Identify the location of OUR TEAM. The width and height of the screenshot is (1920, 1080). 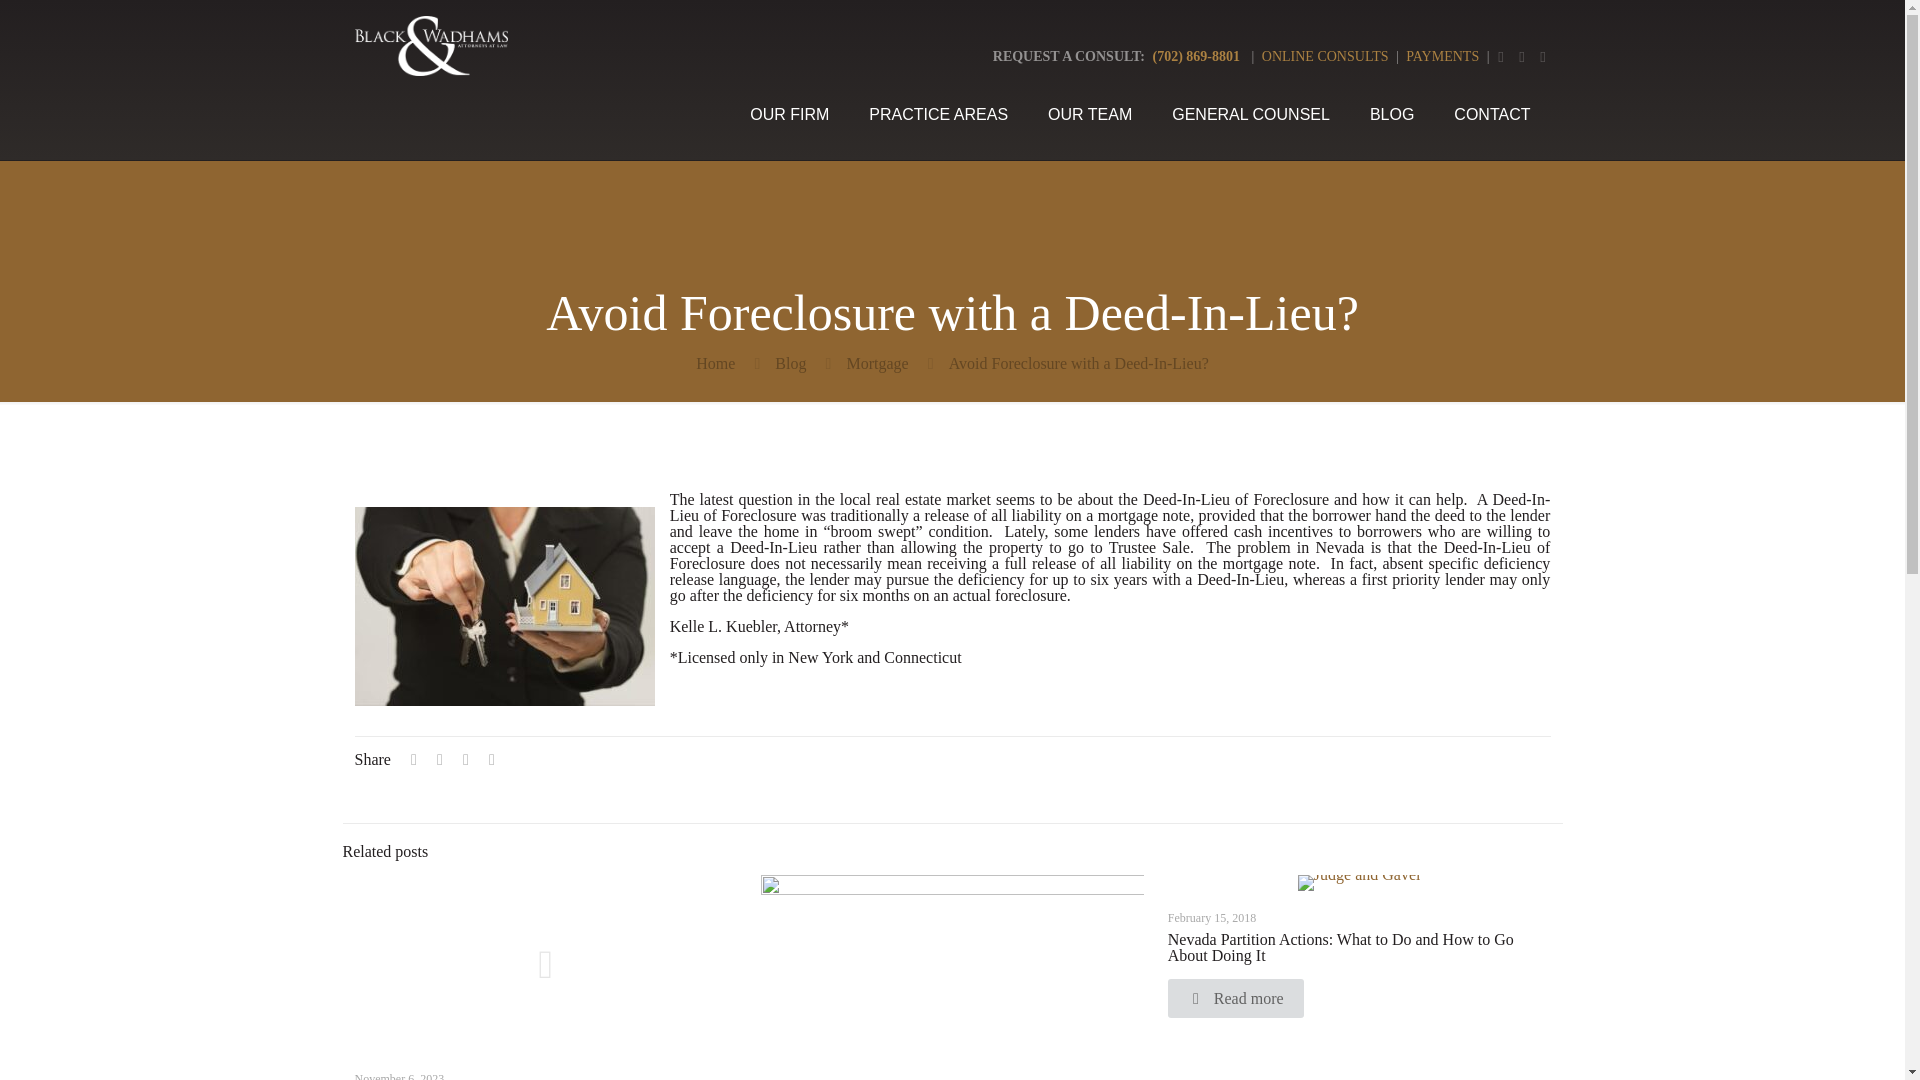
(1090, 114).